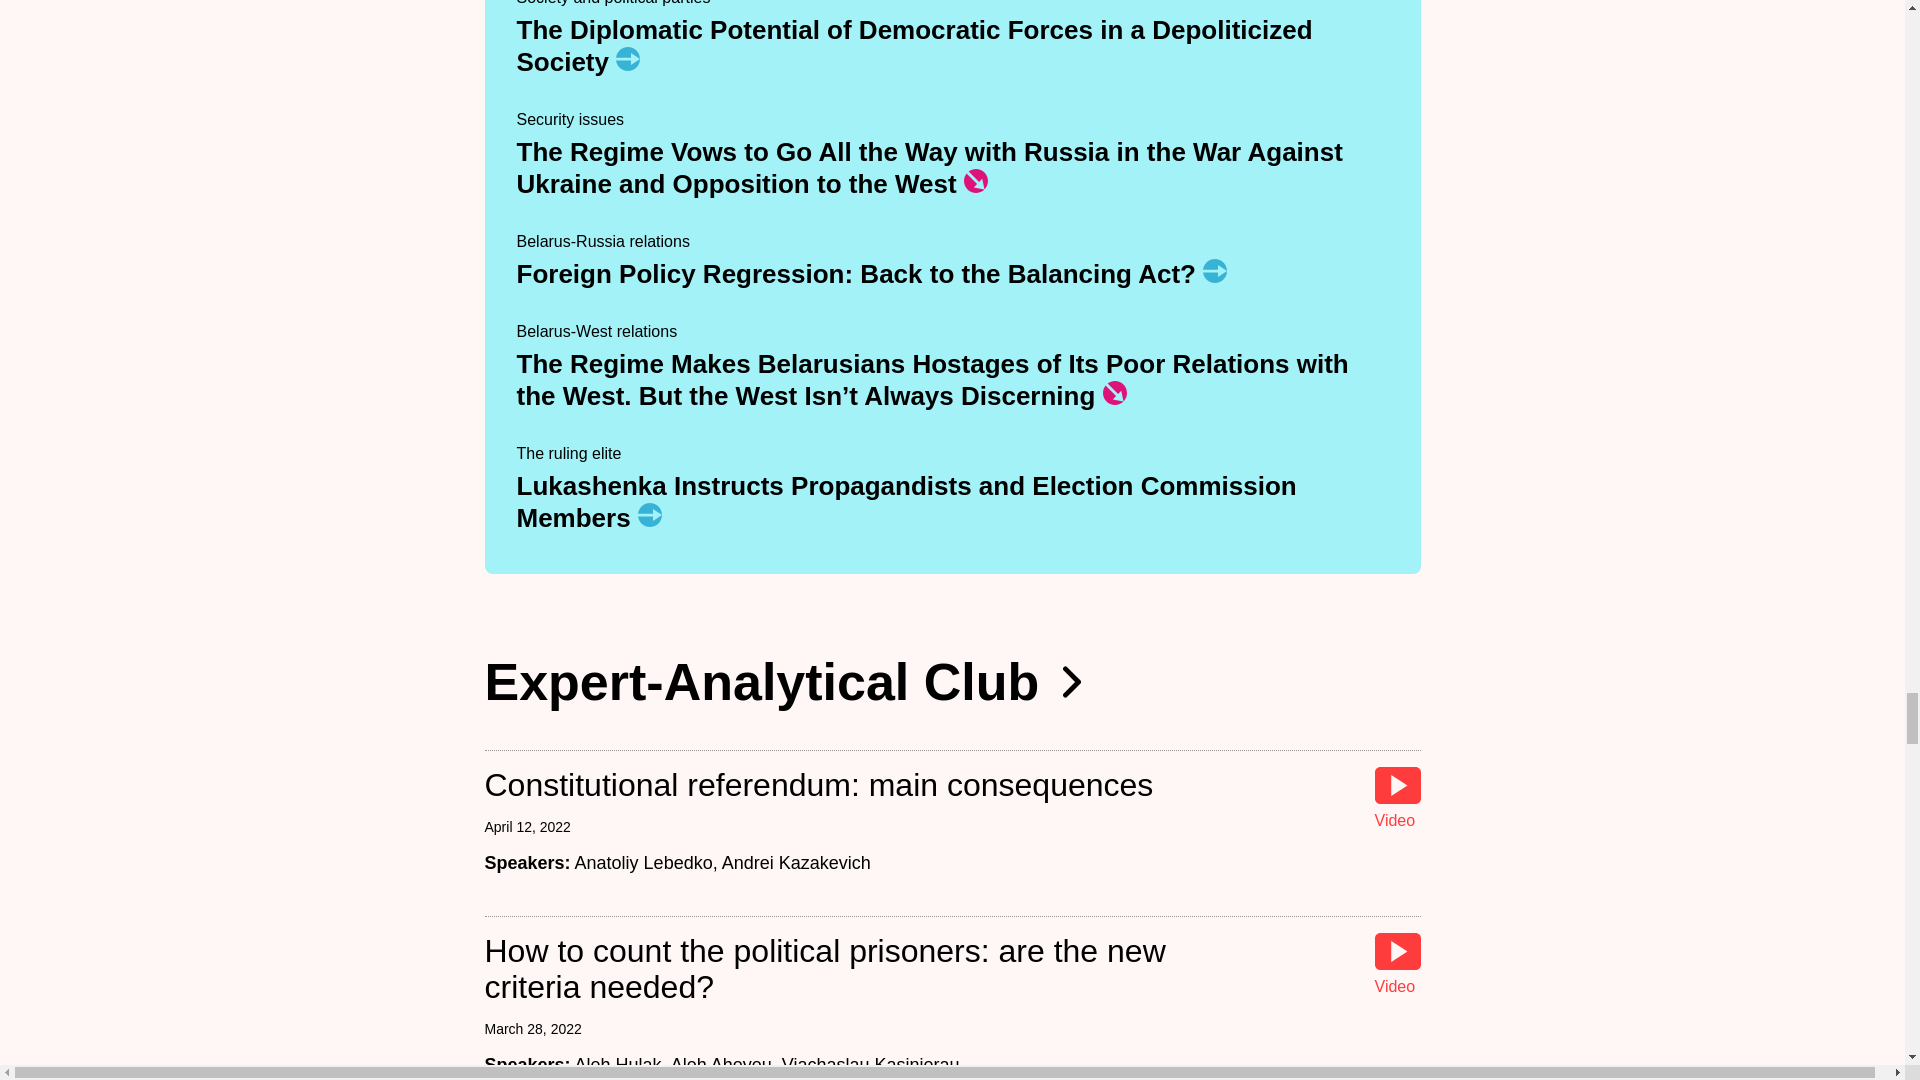  What do you see at coordinates (856, 274) in the screenshot?
I see `Foreign Policy Regression: Back to the Balancing Act?` at bounding box center [856, 274].